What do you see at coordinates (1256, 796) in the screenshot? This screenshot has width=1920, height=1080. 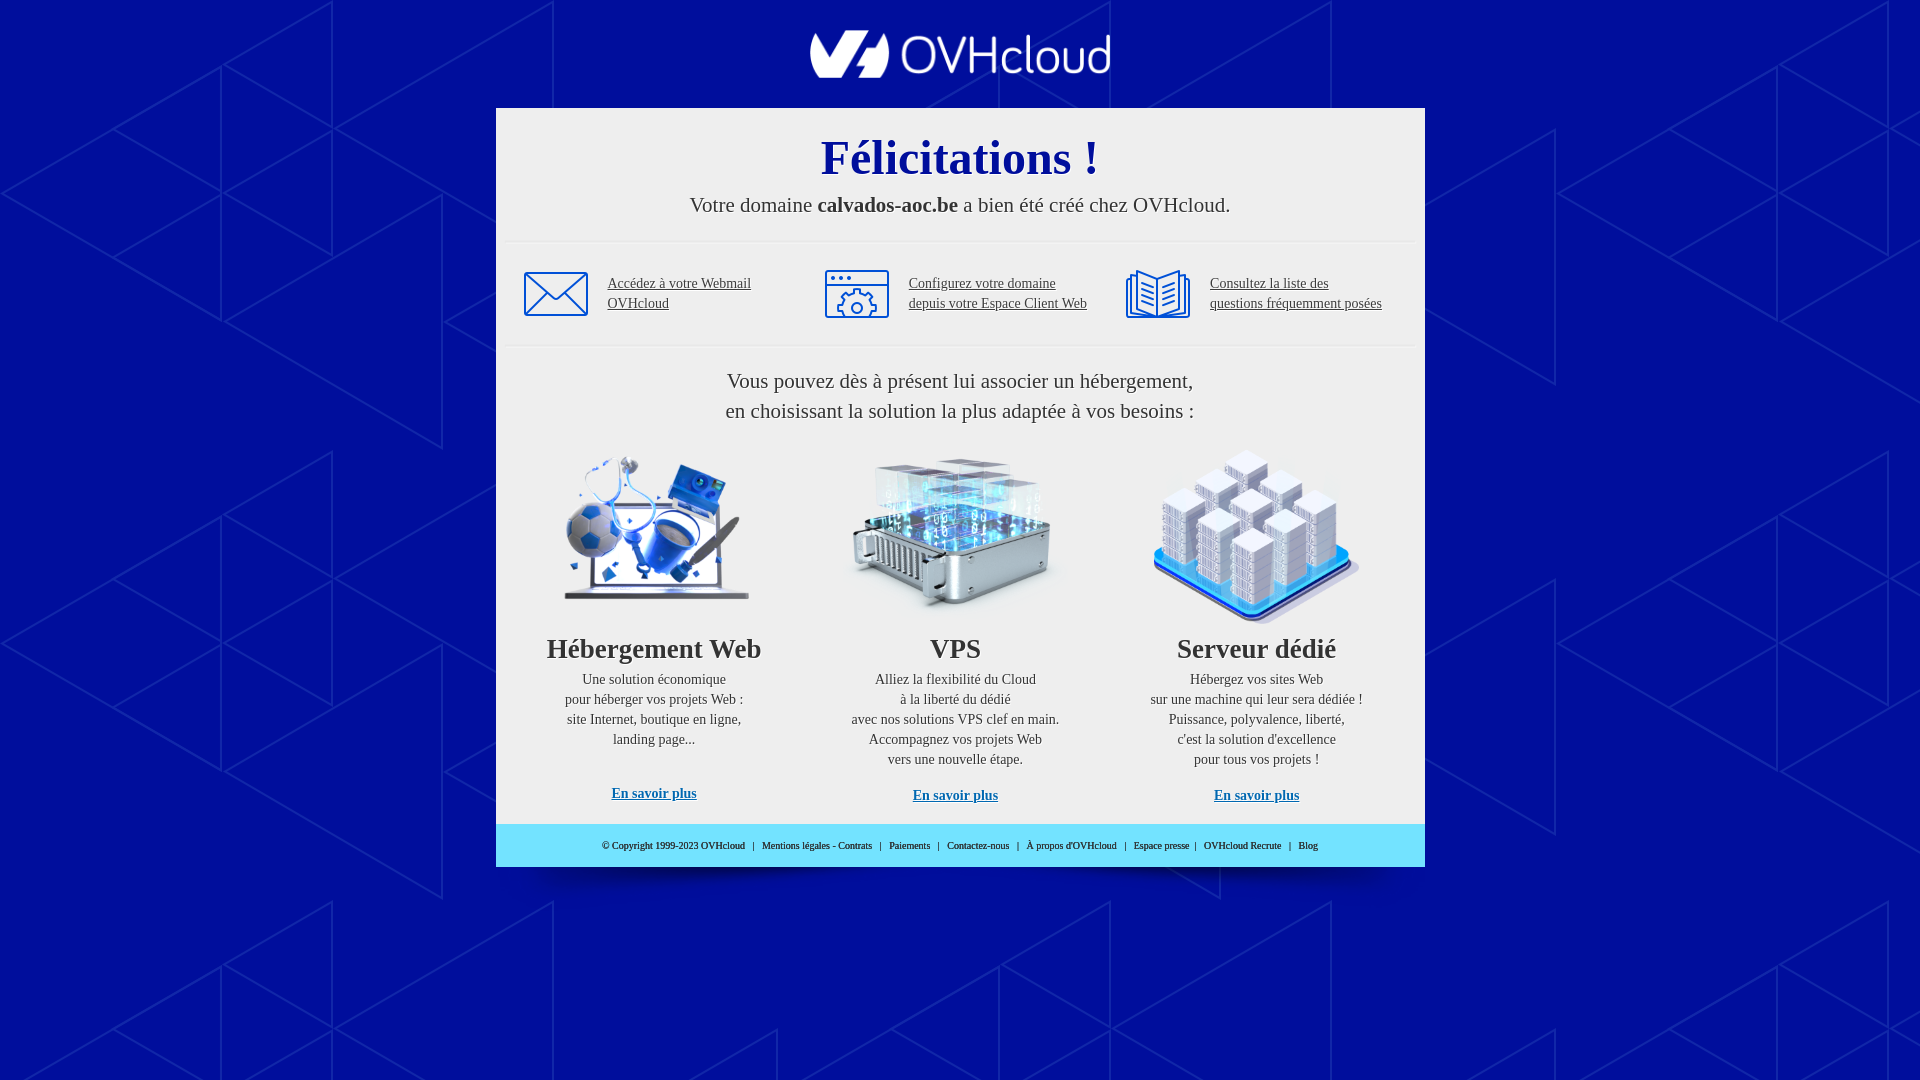 I see `En savoir plus` at bounding box center [1256, 796].